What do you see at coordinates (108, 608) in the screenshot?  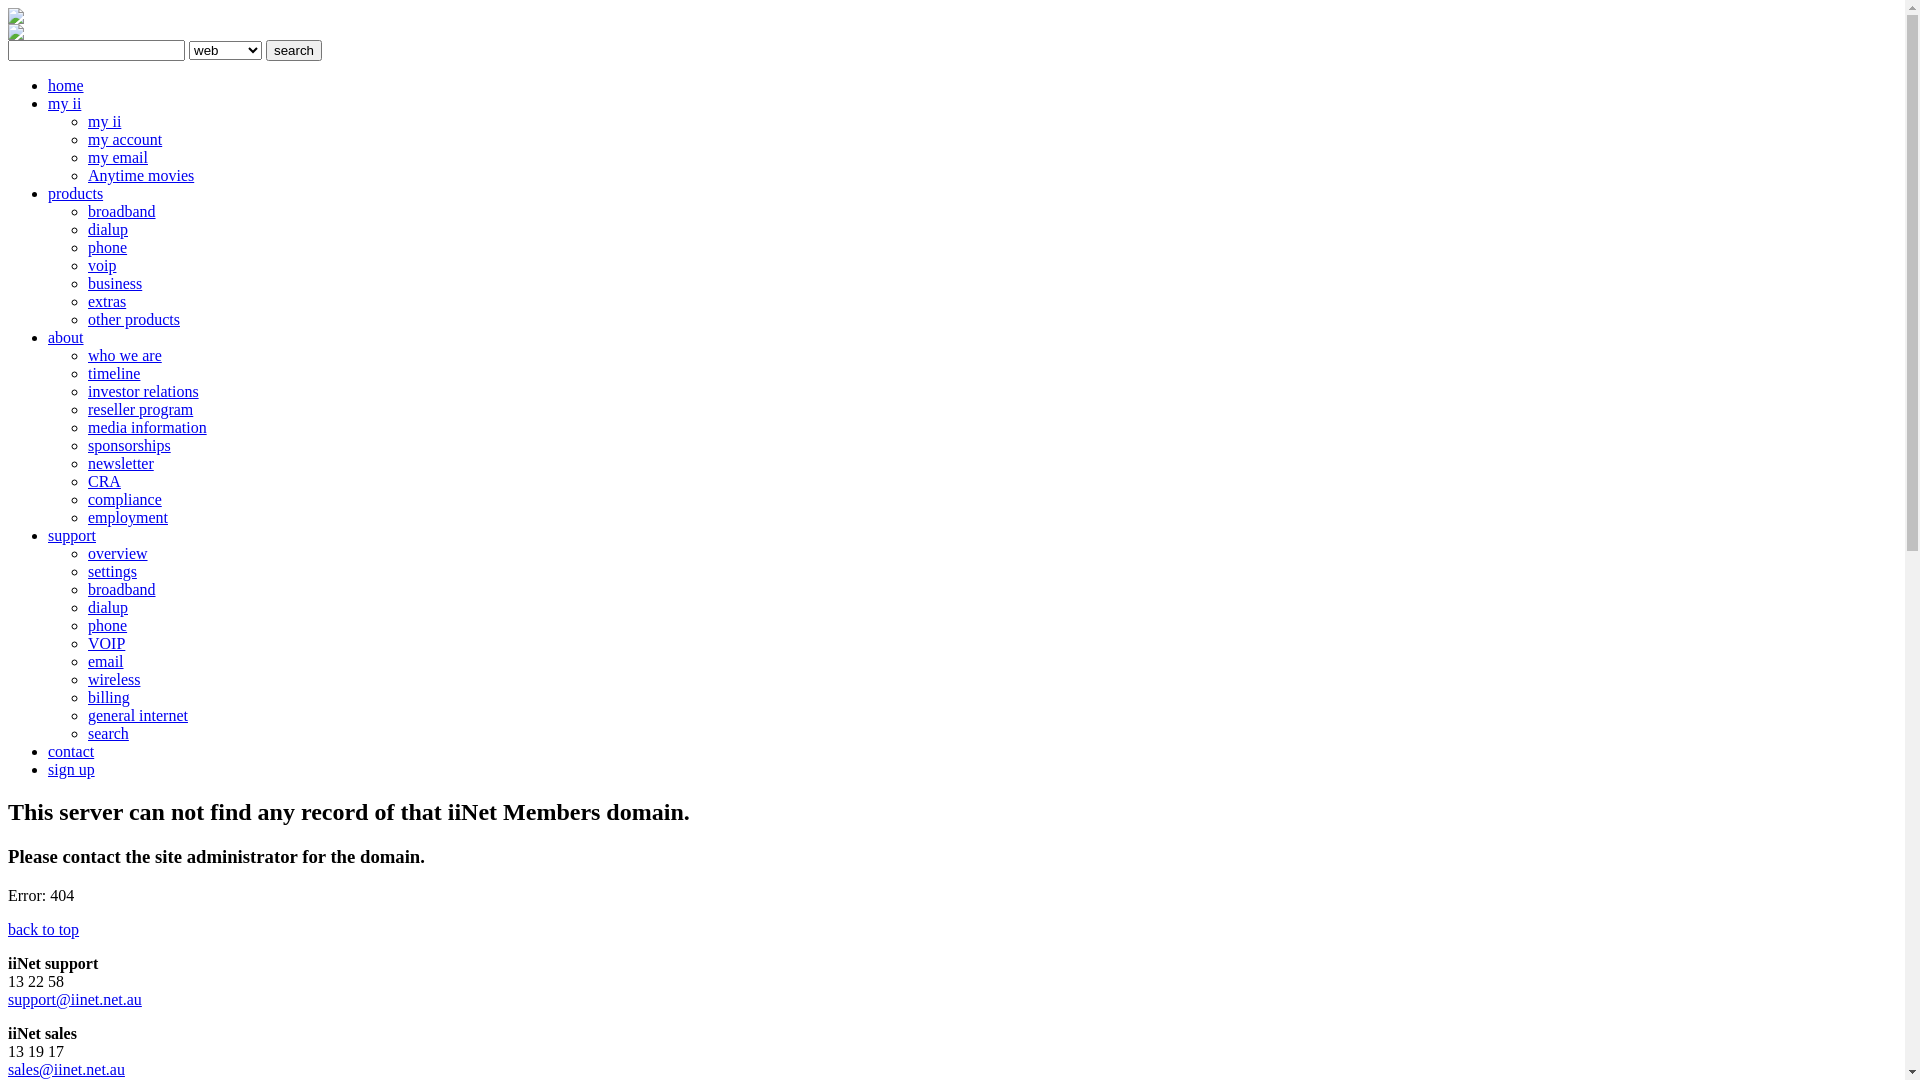 I see `dialup` at bounding box center [108, 608].